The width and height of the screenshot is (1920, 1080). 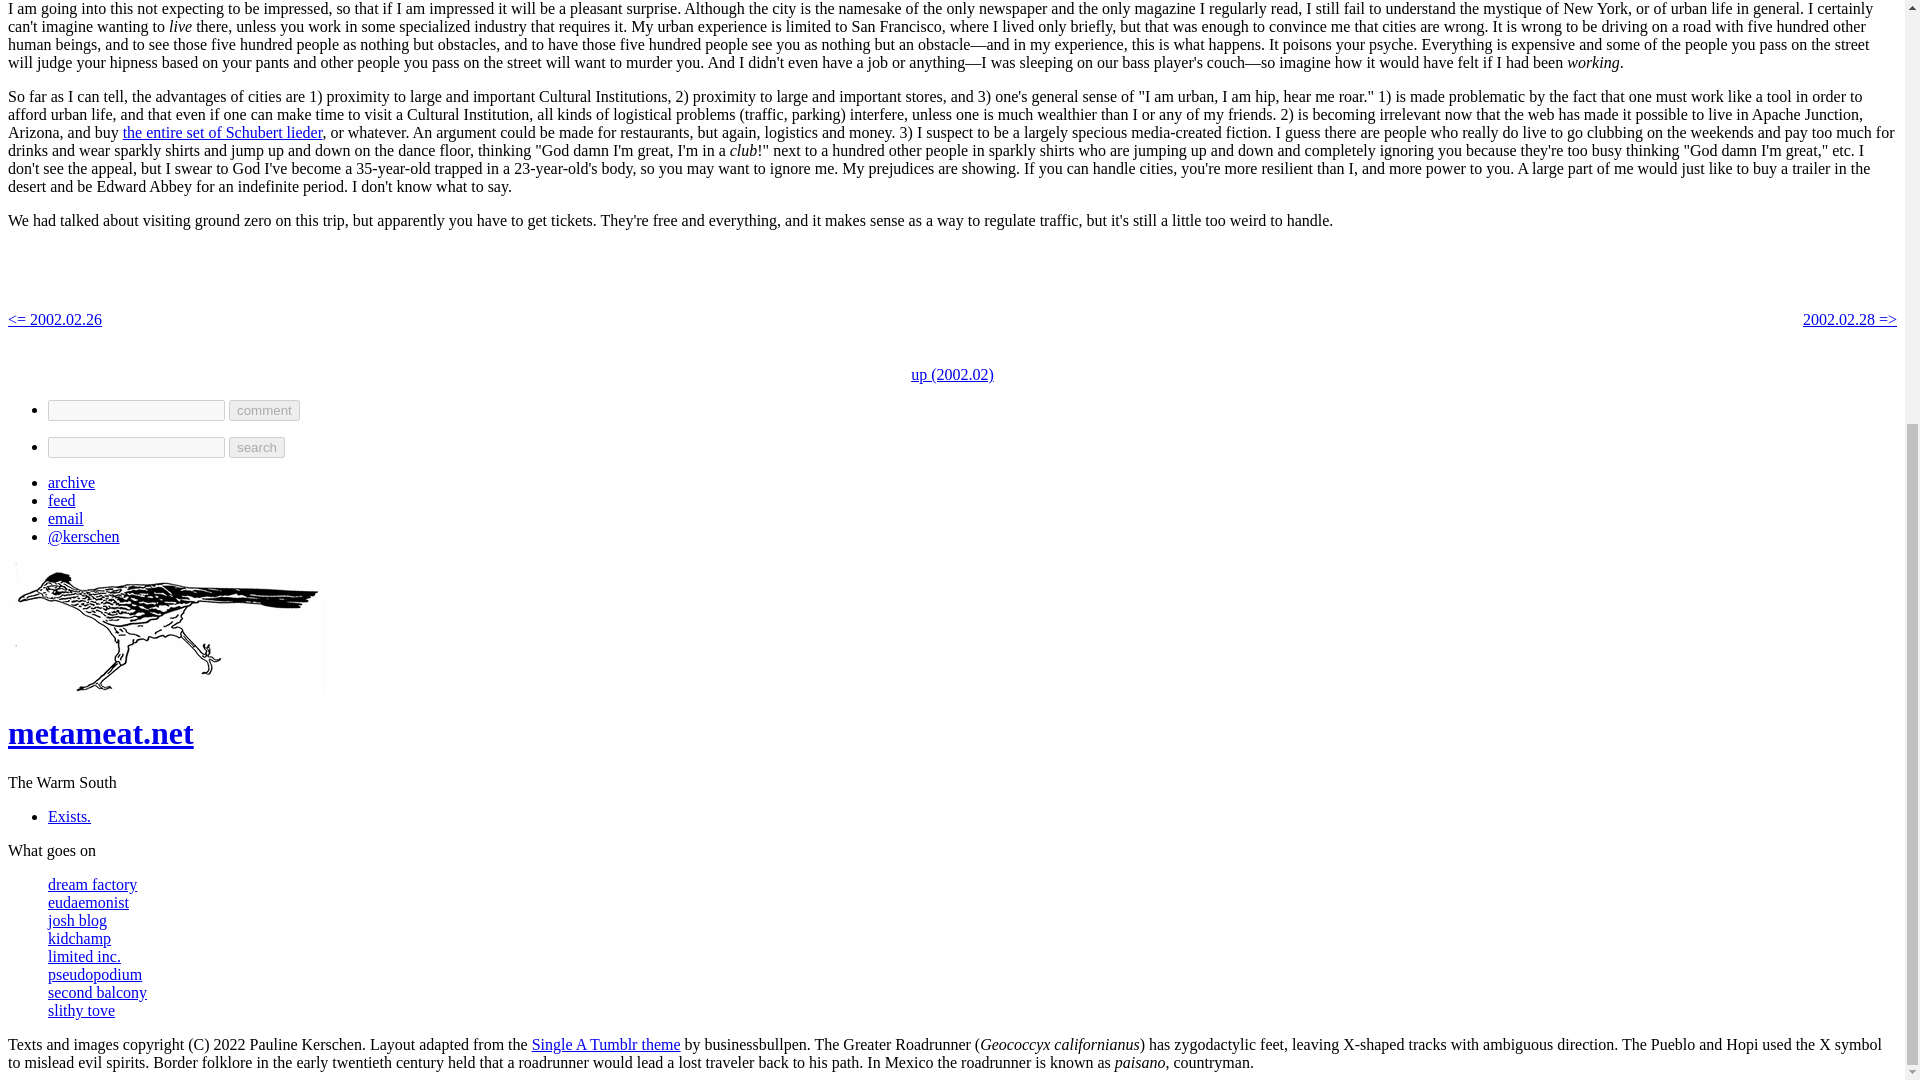 What do you see at coordinates (66, 518) in the screenshot?
I see `email` at bounding box center [66, 518].